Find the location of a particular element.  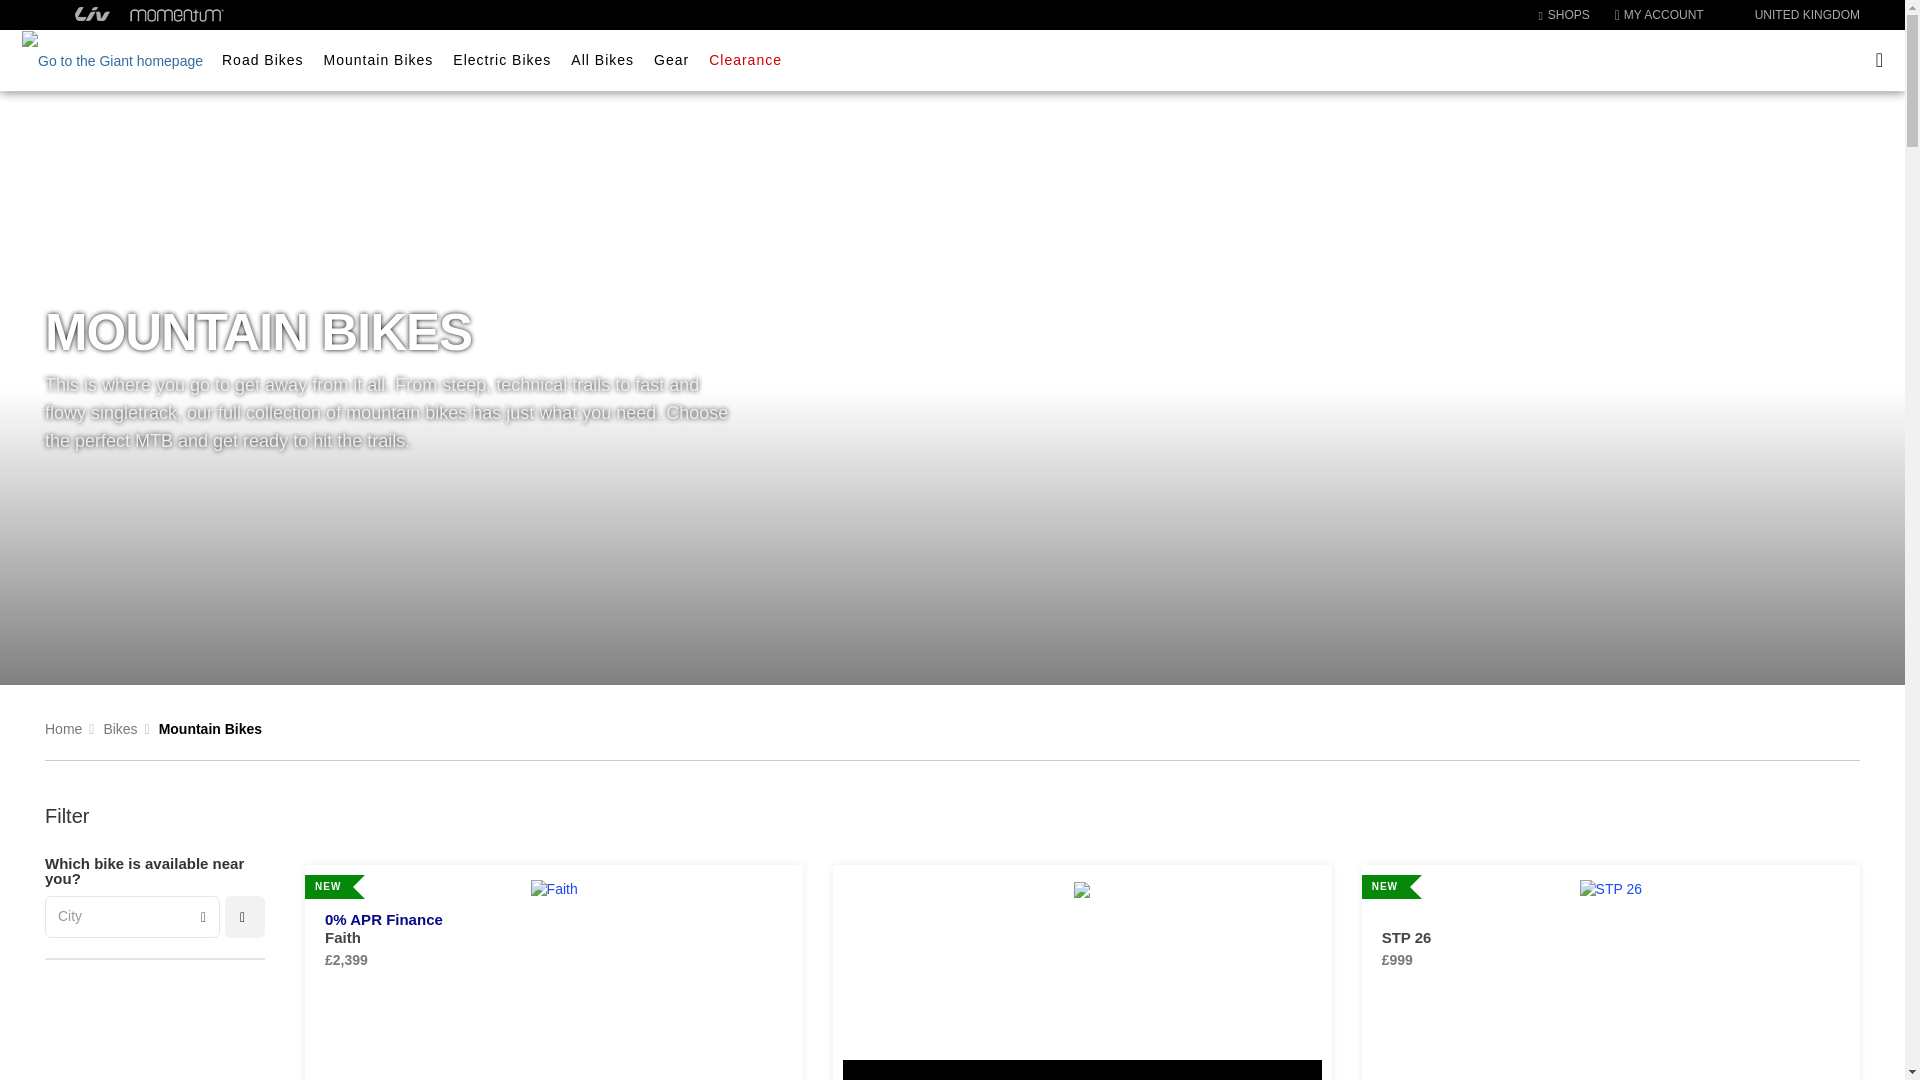

Momentum is located at coordinates (177, 14).